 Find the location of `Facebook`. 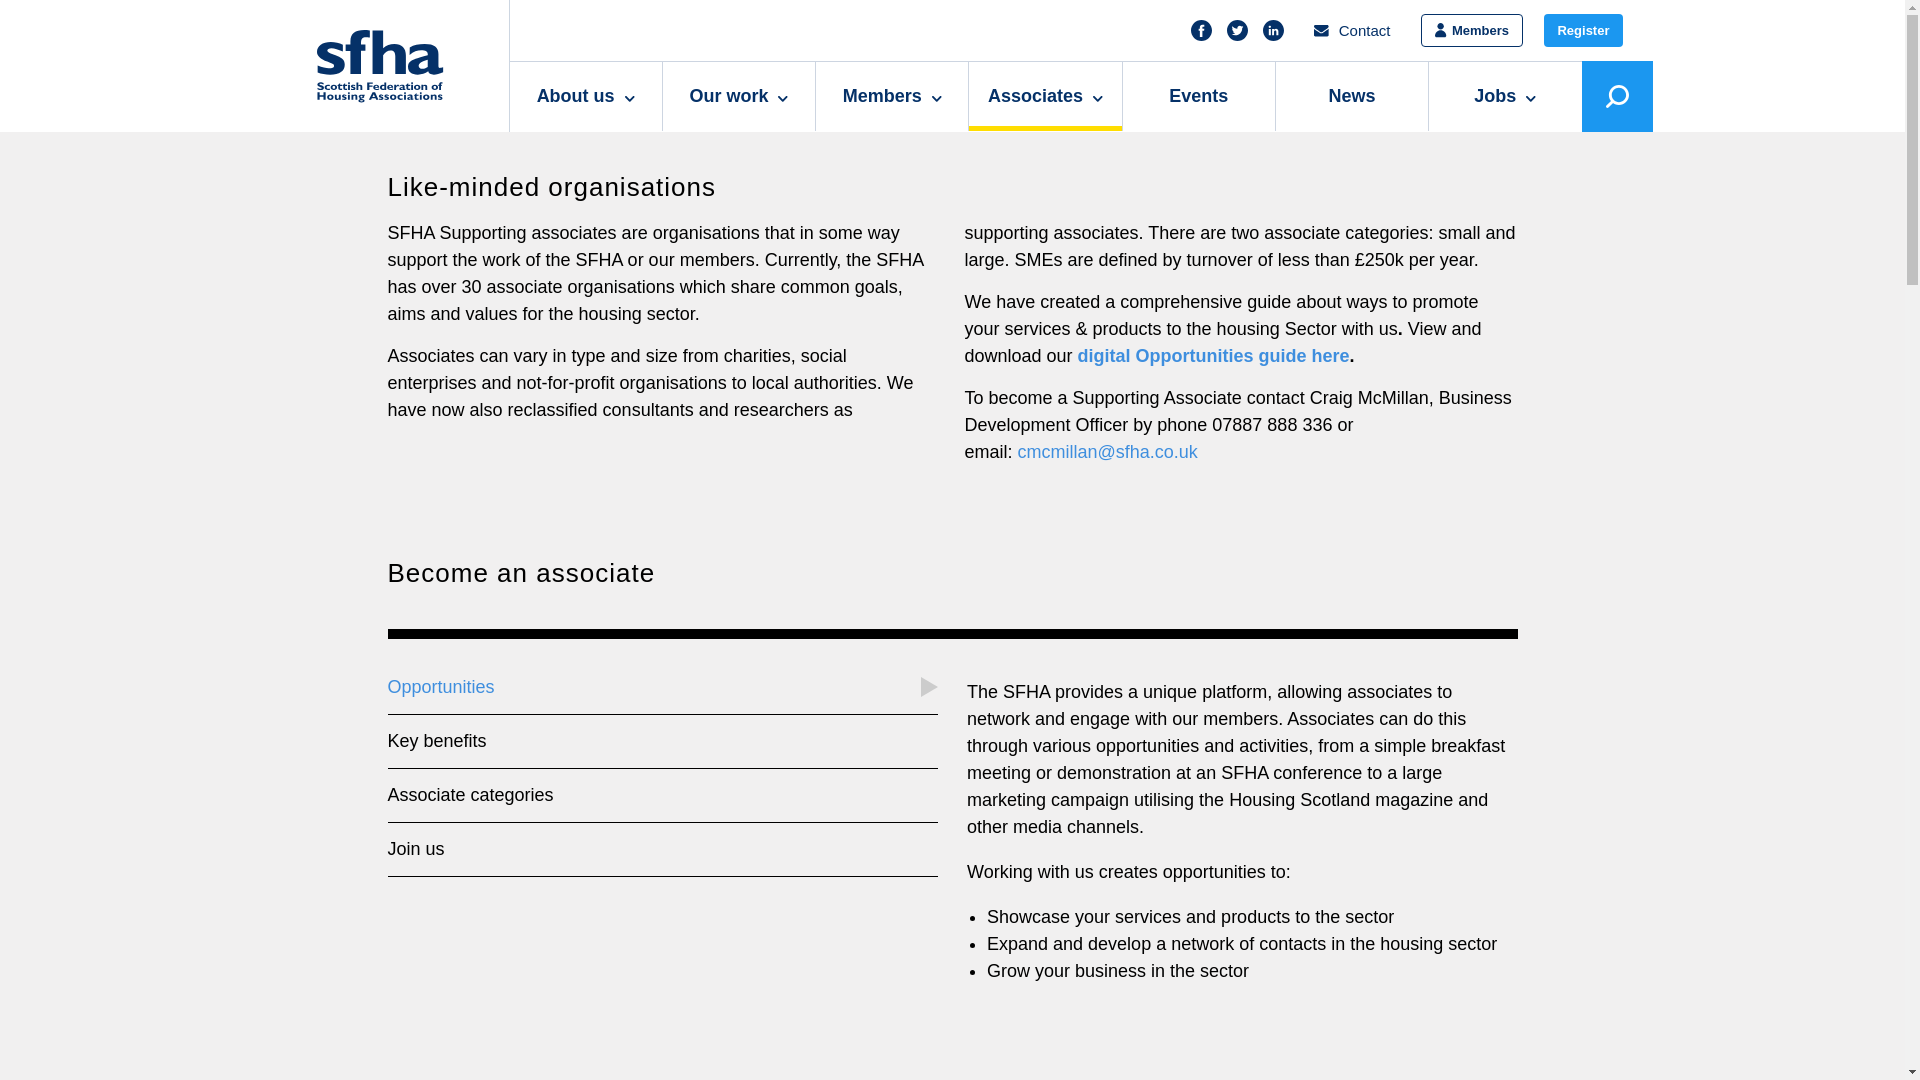

Facebook is located at coordinates (1202, 30).